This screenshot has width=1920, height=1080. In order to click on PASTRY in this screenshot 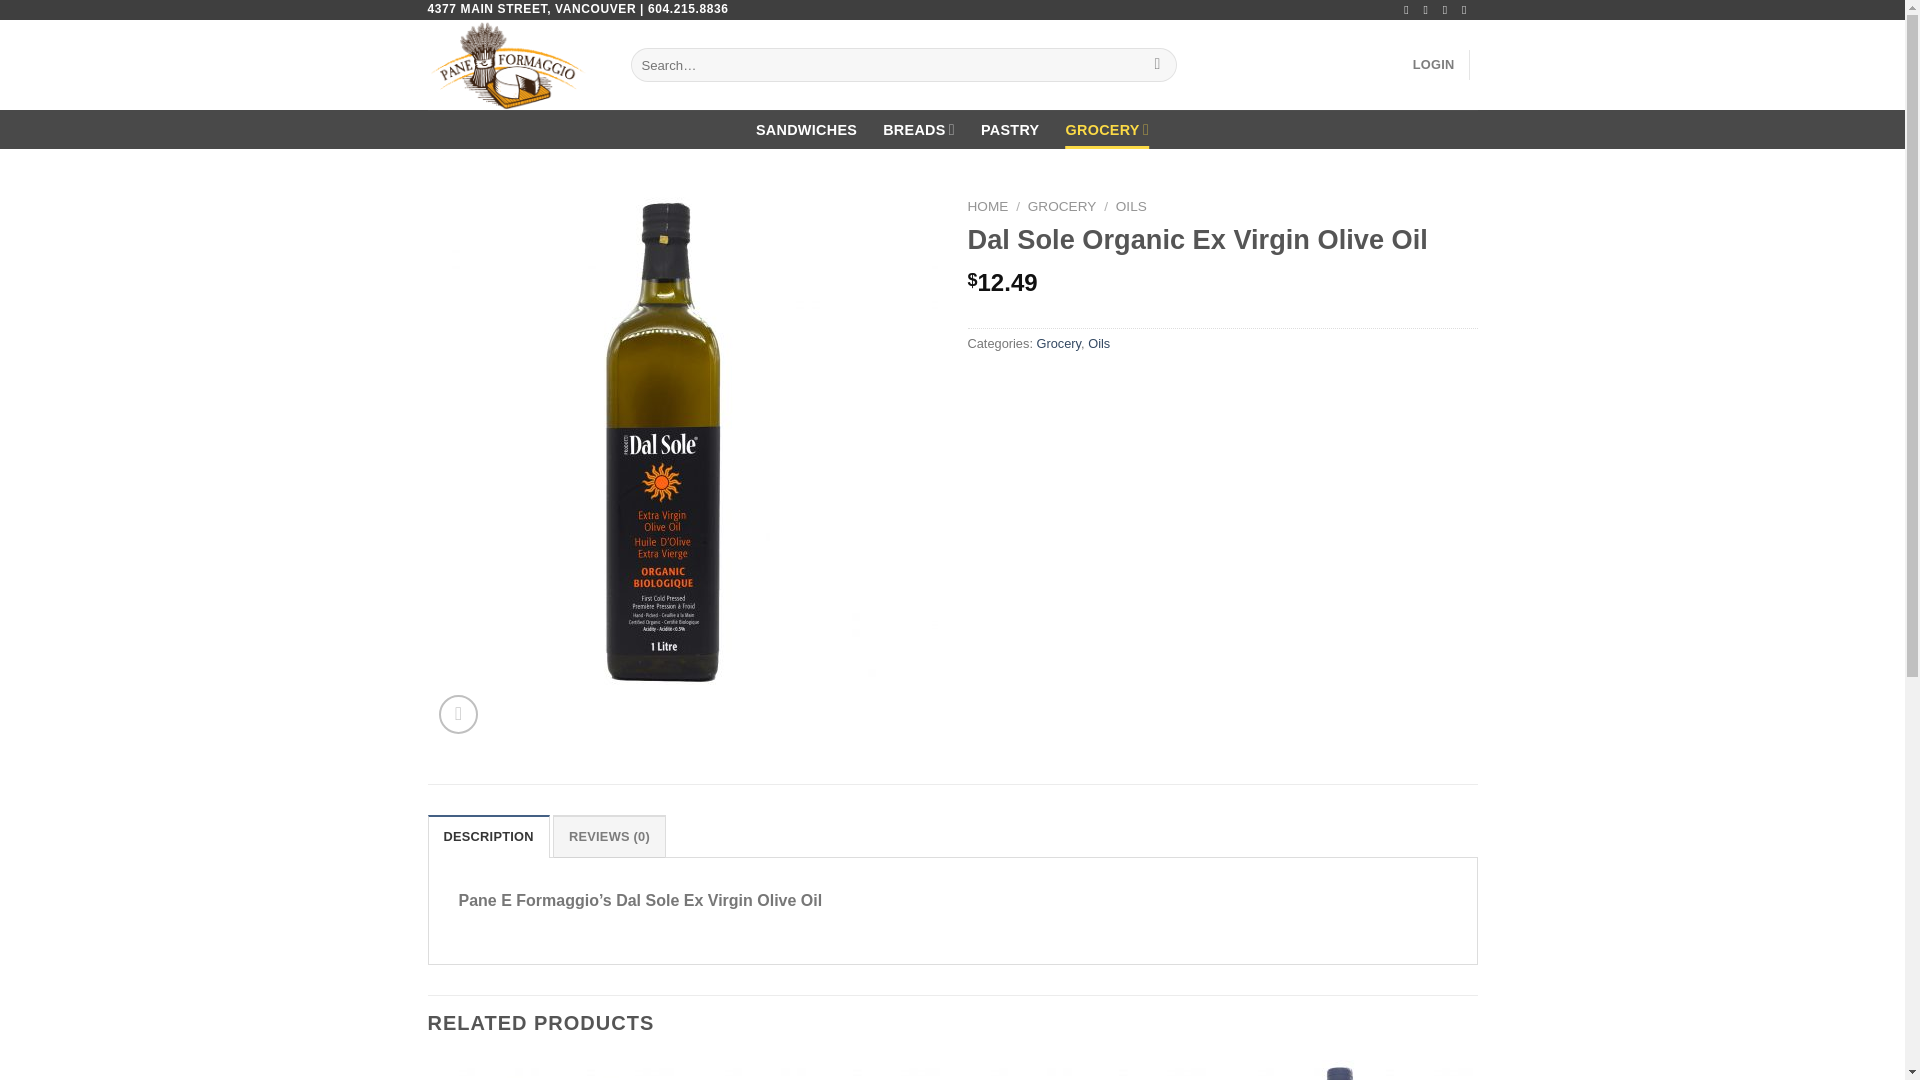, I will do `click(1010, 130)`.